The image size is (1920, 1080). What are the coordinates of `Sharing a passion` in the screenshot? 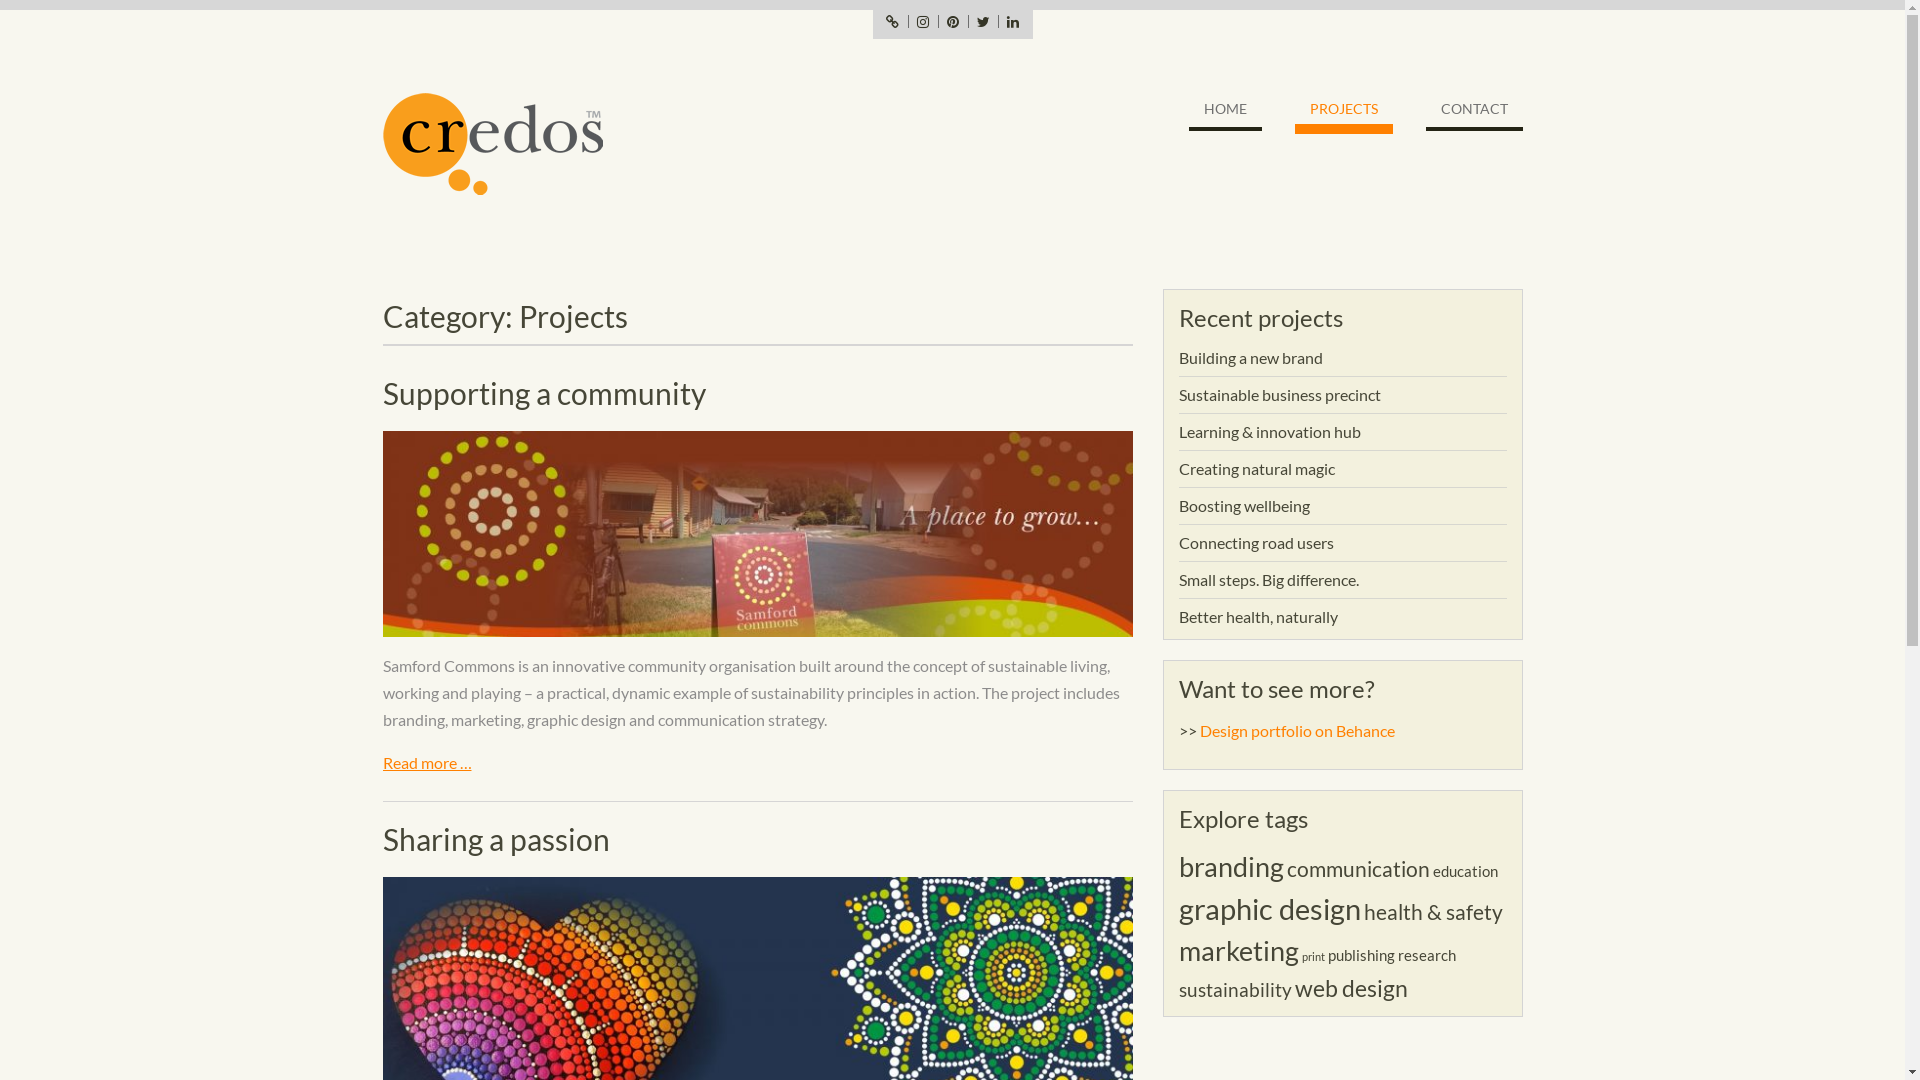 It's located at (496, 839).